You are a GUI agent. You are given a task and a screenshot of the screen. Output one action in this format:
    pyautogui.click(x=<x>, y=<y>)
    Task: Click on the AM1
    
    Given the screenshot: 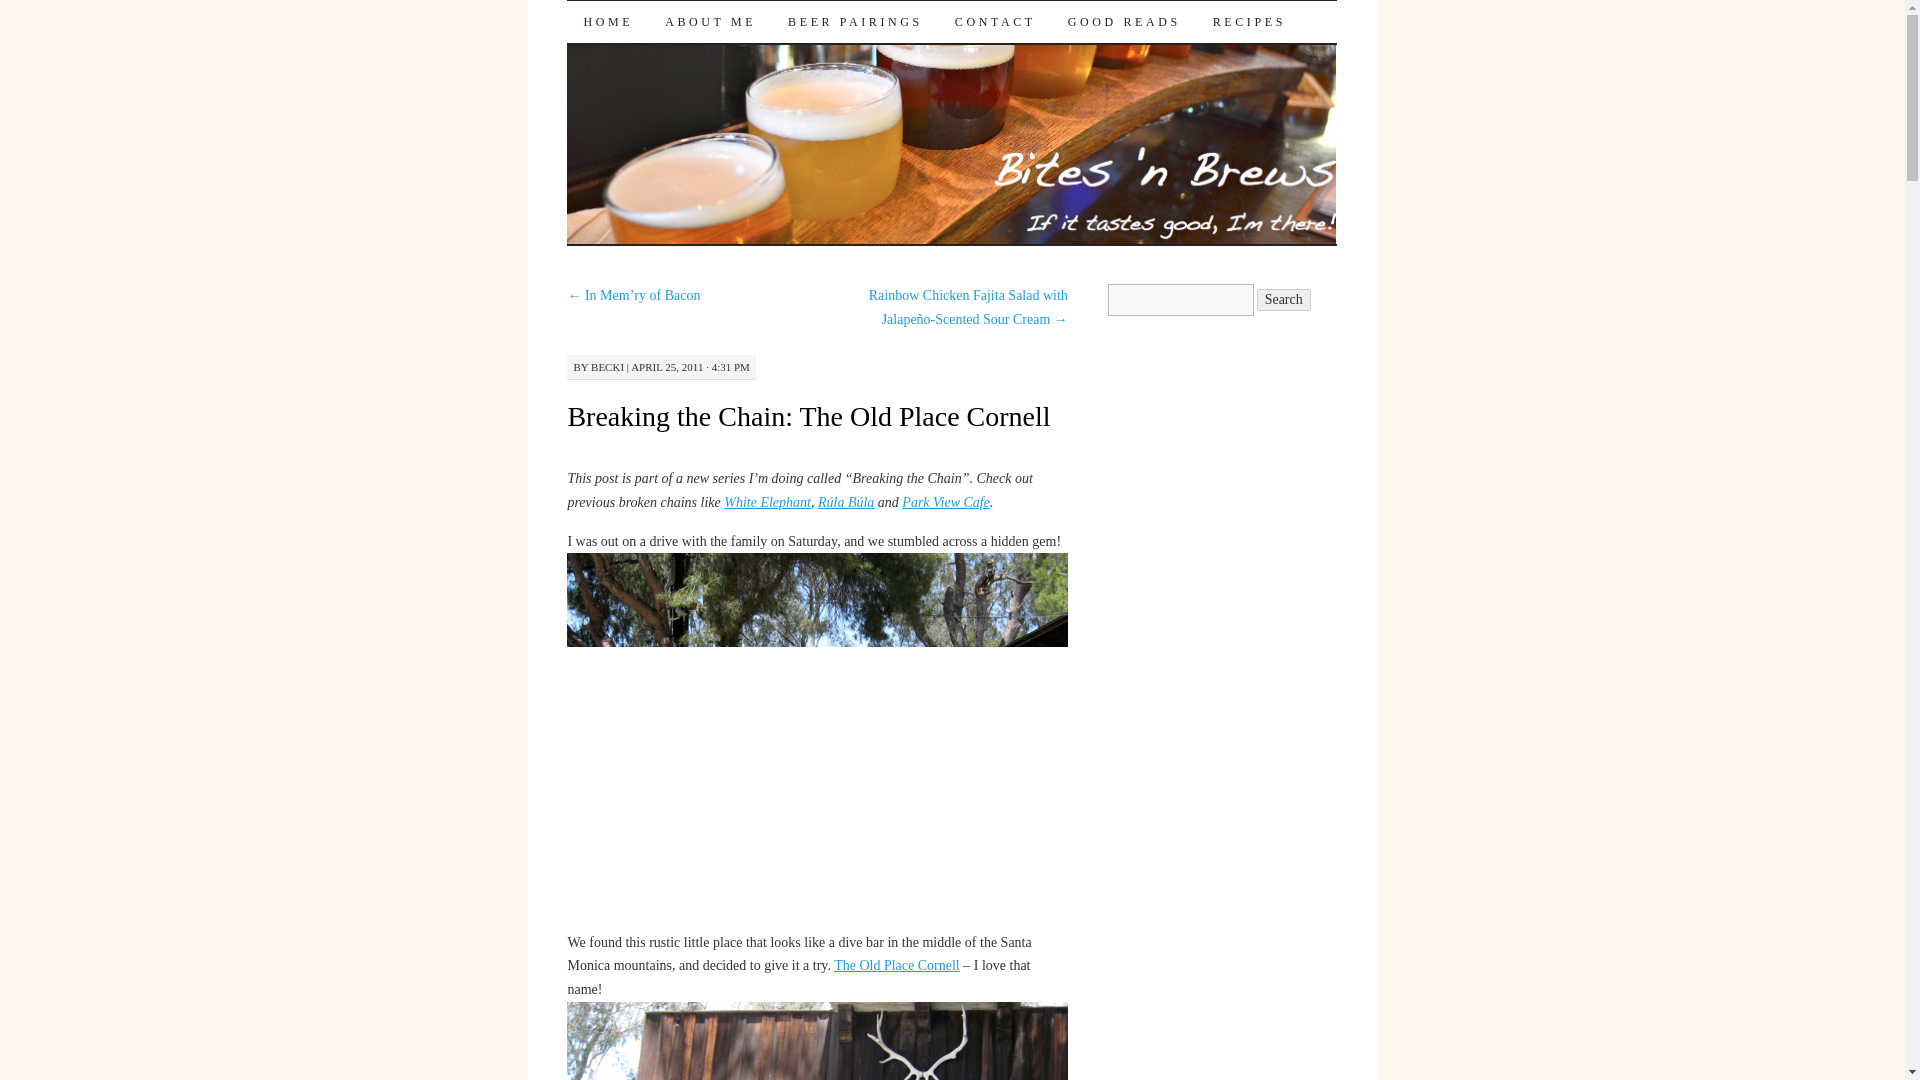 What is the action you would take?
    pyautogui.click(x=816, y=740)
    